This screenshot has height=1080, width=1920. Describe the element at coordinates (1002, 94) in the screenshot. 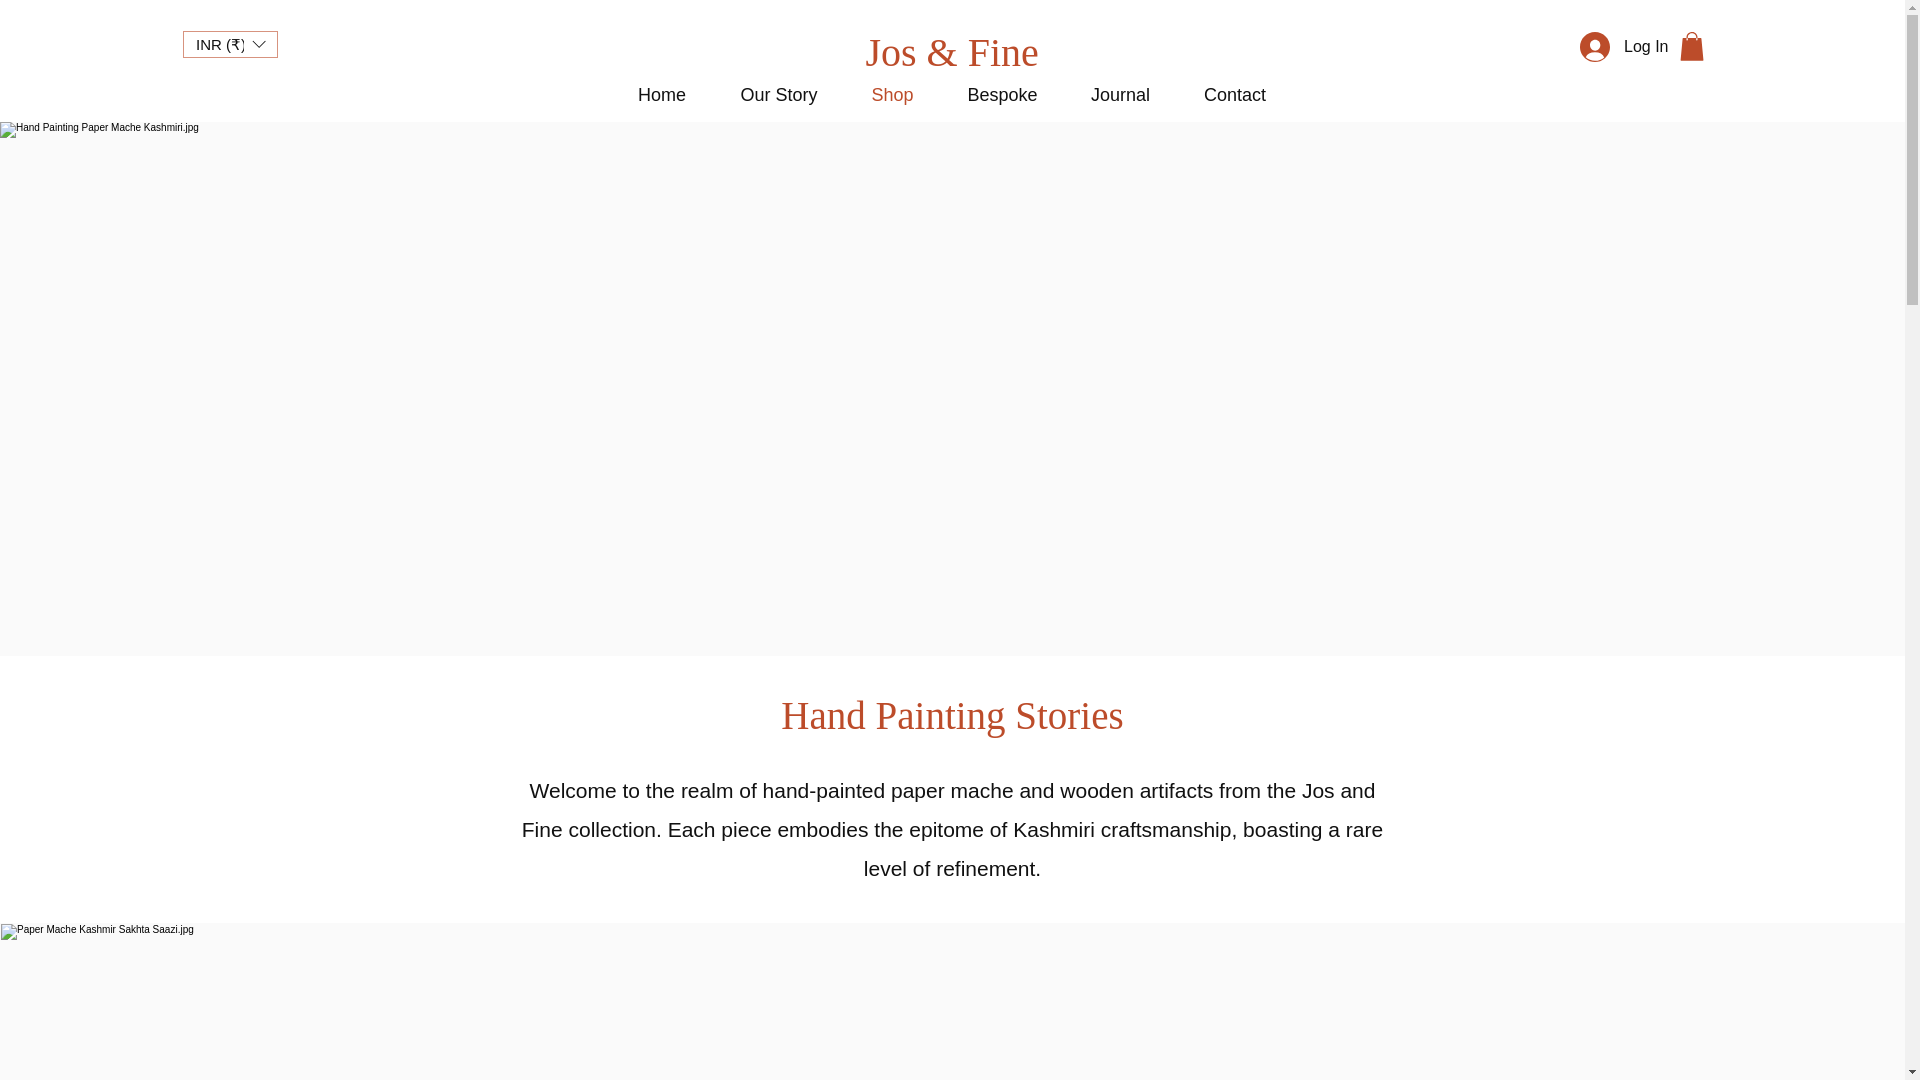

I see `Bespoke` at that location.